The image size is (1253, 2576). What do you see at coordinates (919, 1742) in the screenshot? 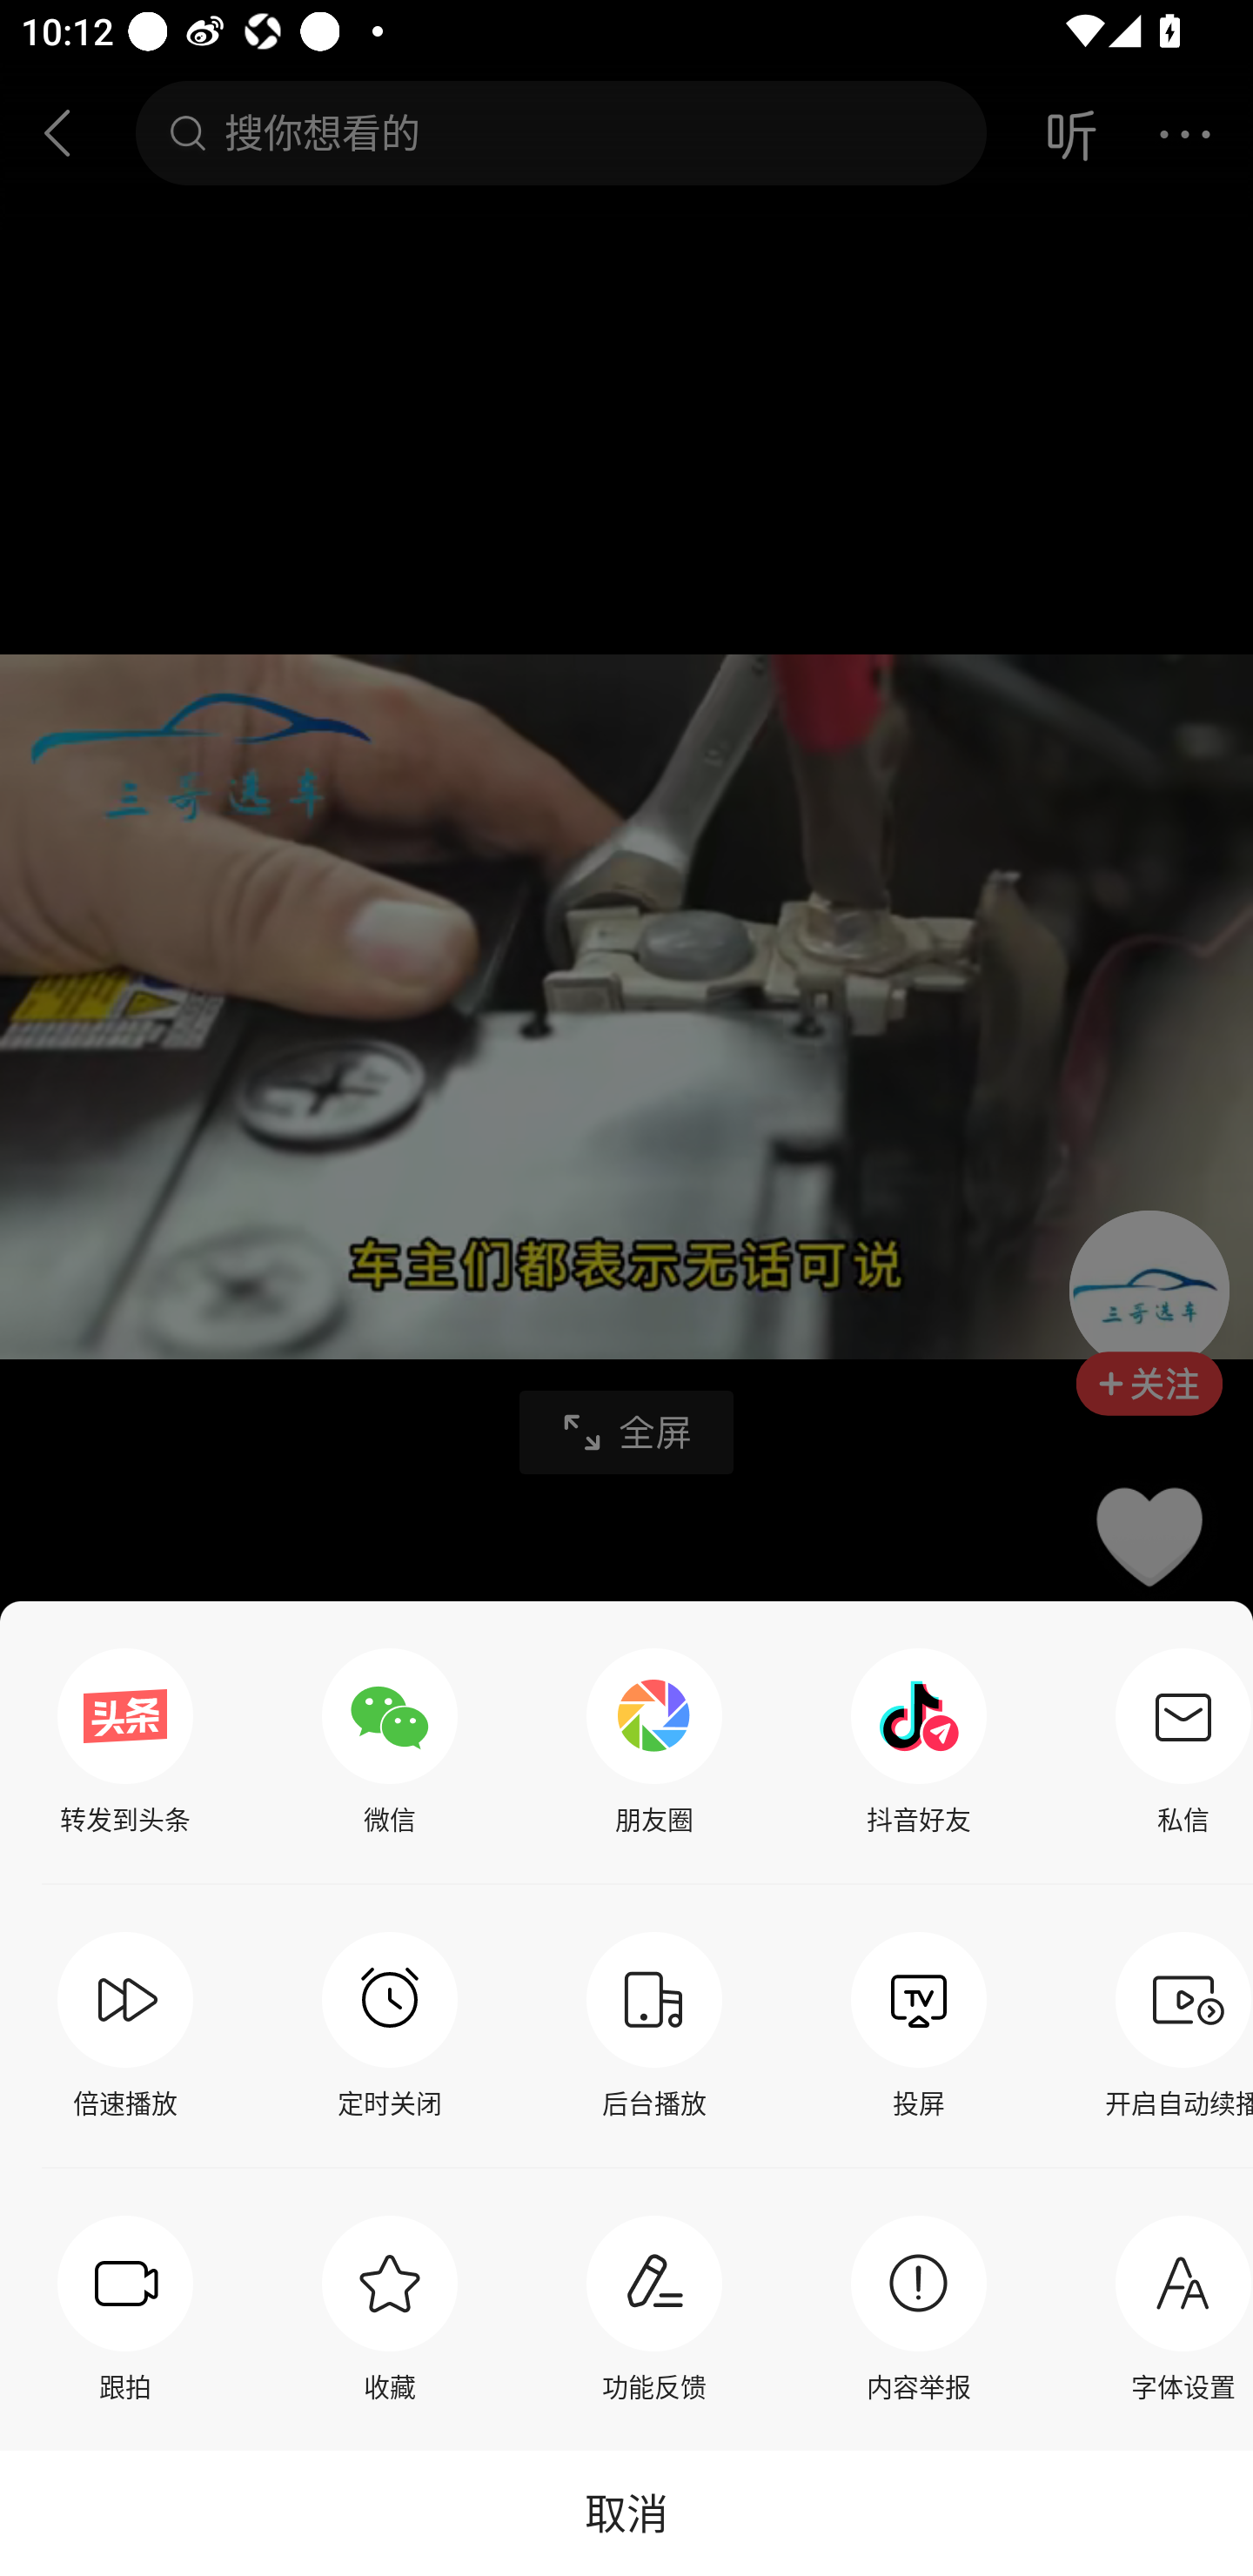
I see `抖音好友` at bounding box center [919, 1742].